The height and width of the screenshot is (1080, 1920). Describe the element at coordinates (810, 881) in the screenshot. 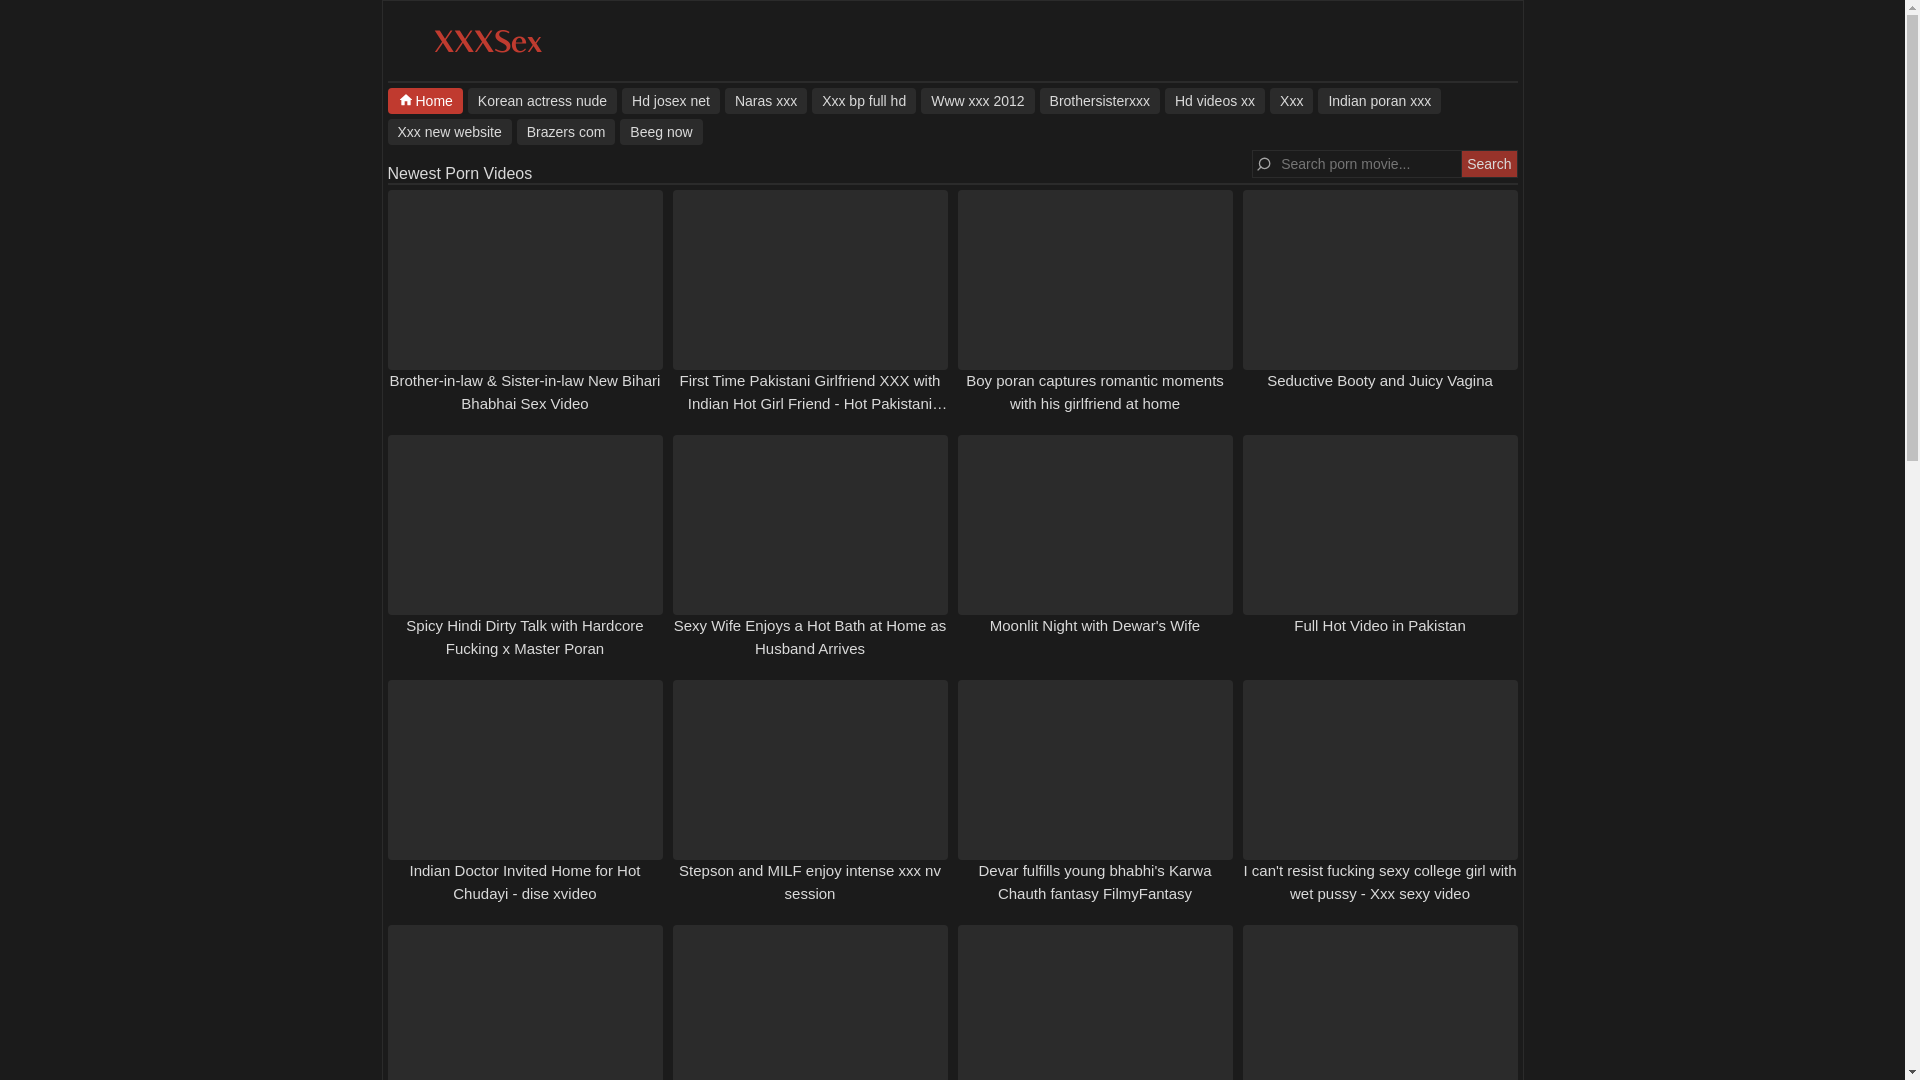

I see `Stepson and MILF enjoy intense xxx nv session` at that location.